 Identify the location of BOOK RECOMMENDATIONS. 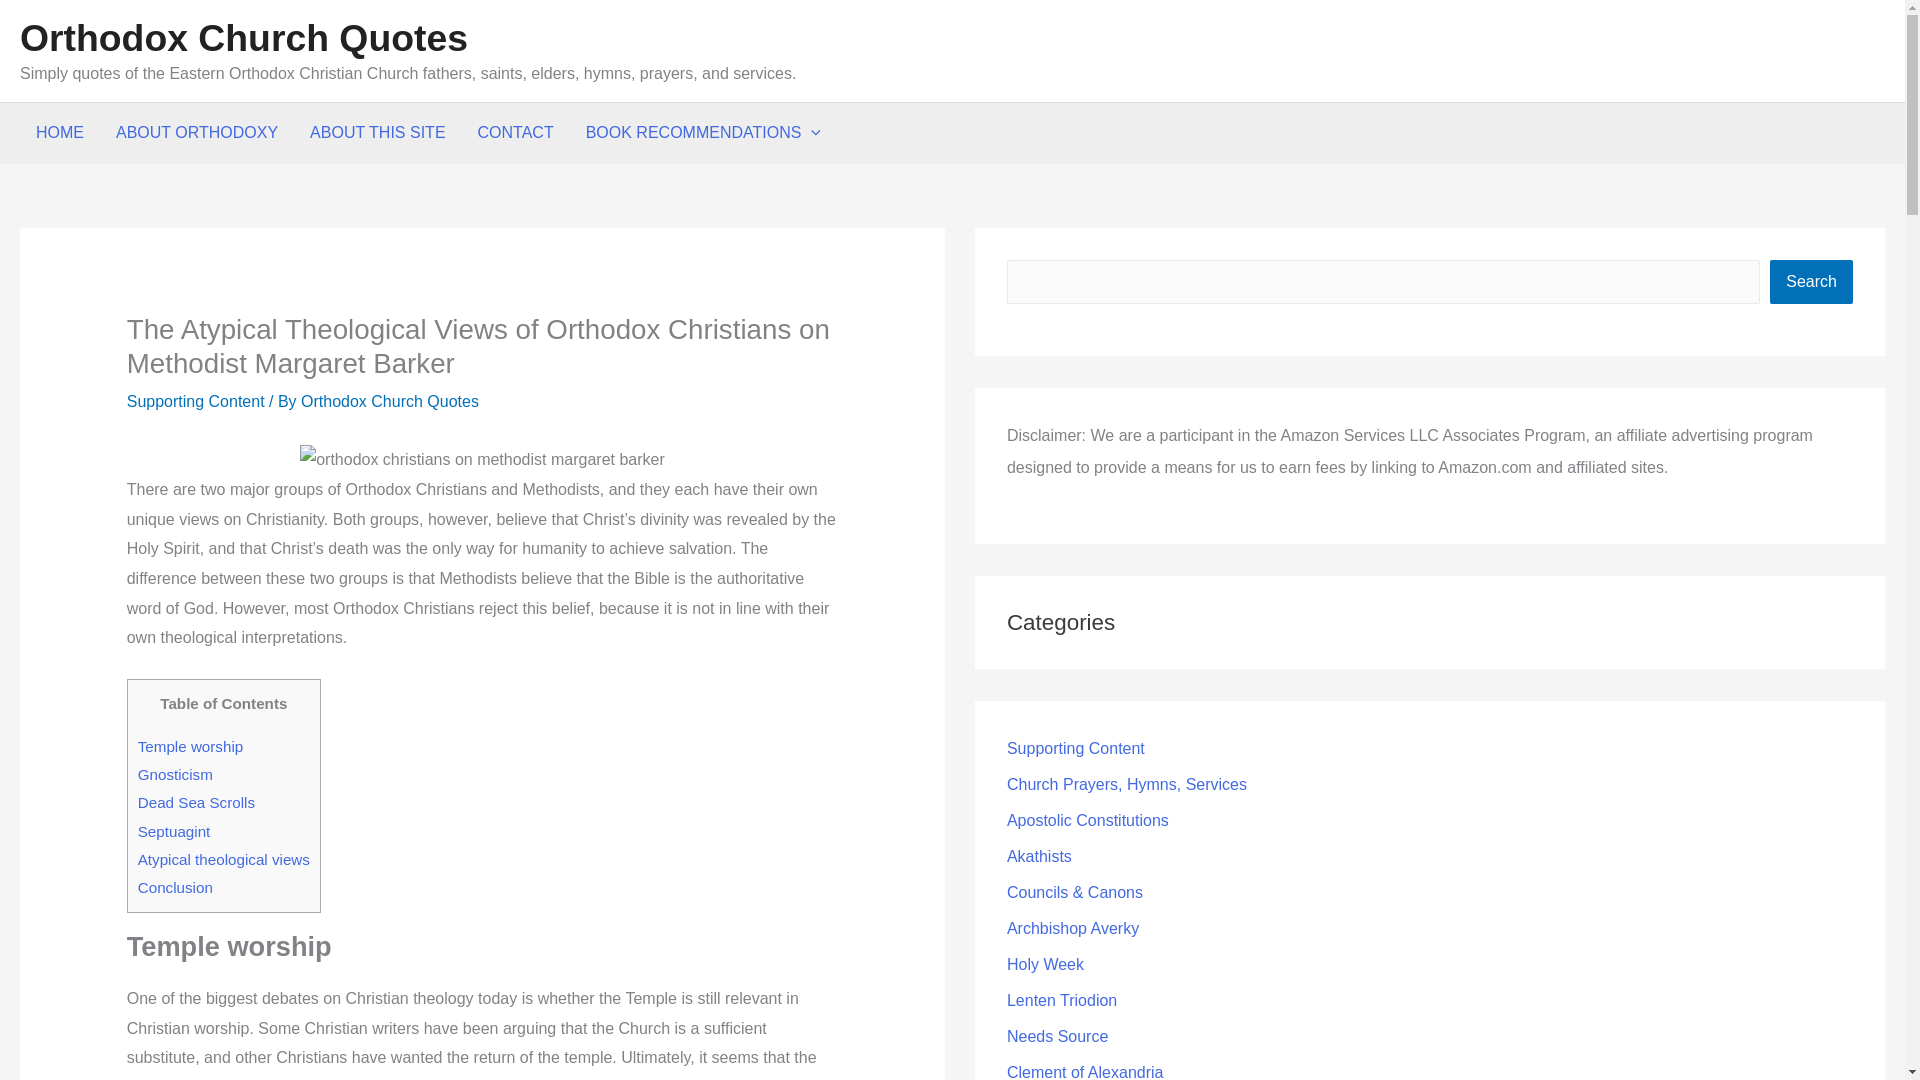
(704, 132).